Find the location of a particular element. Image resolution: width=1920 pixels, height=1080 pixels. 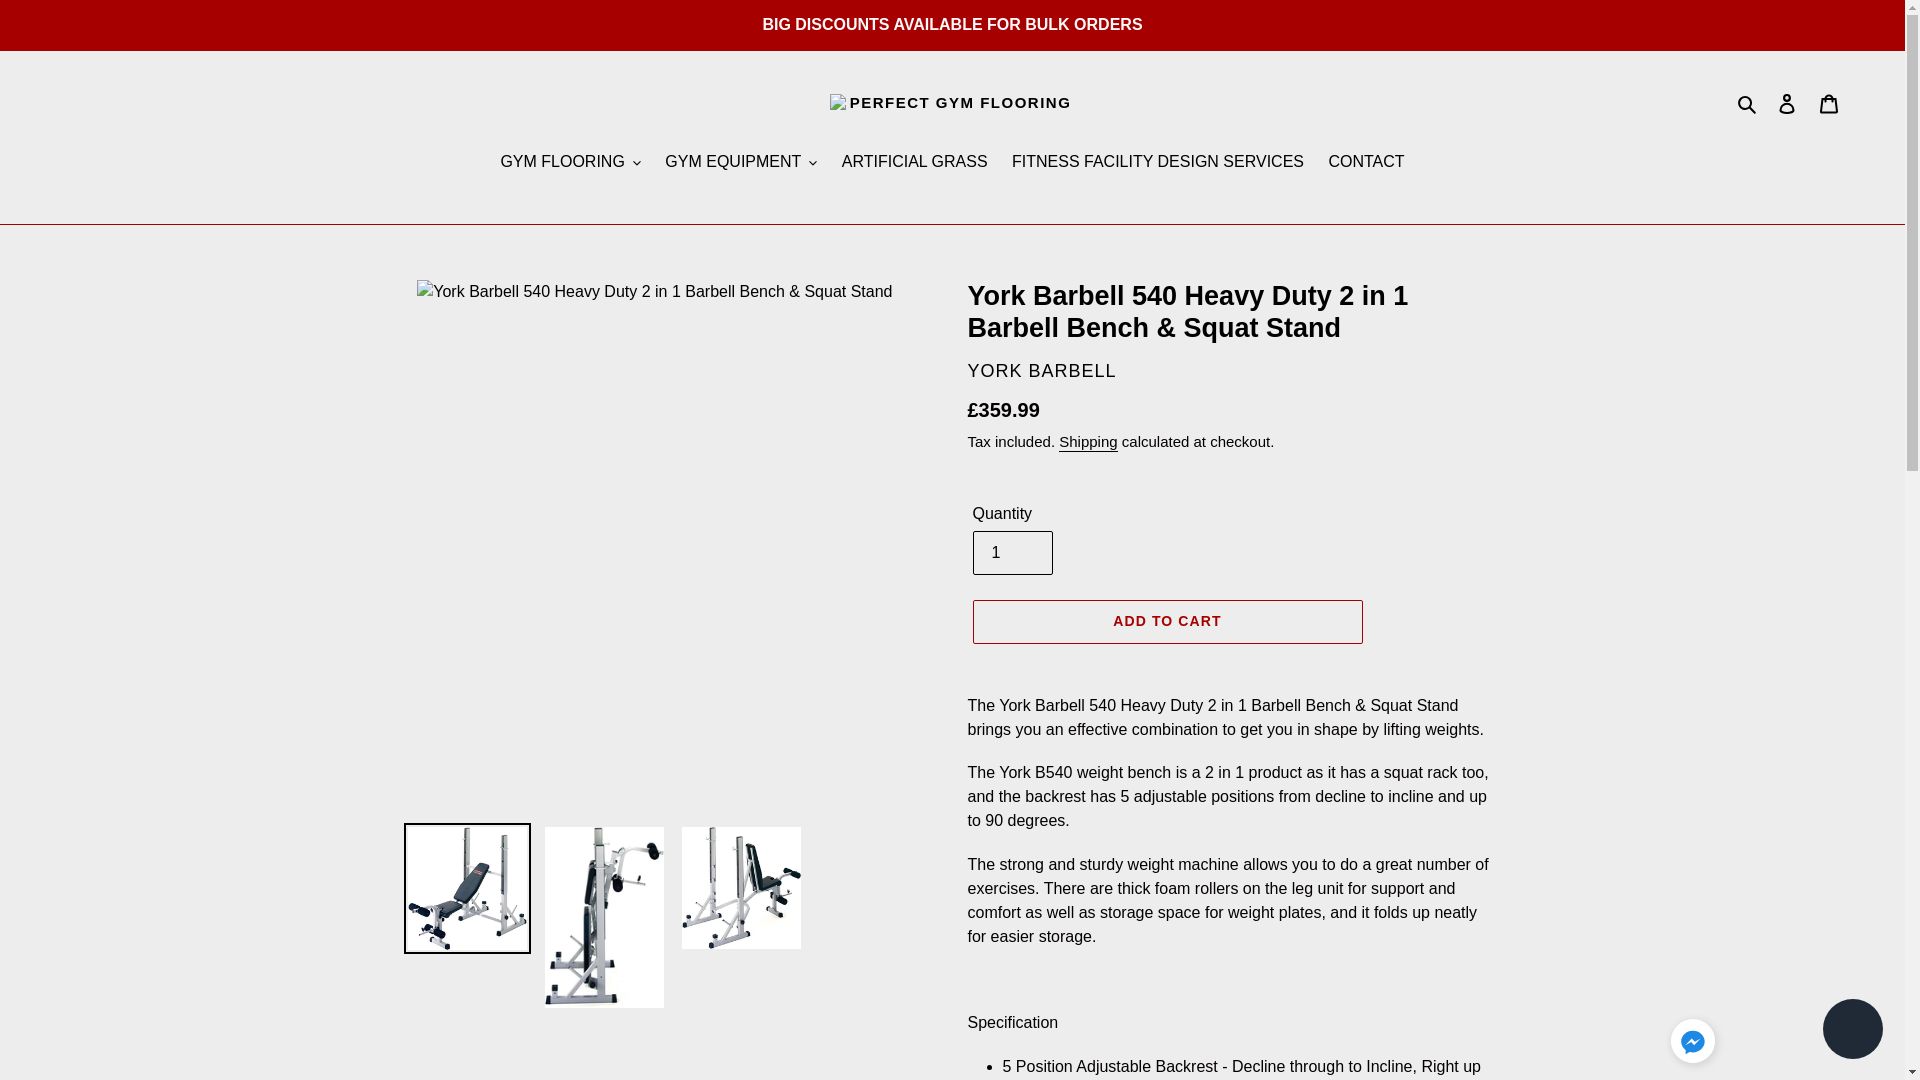

Cart is located at coordinates (1829, 103).